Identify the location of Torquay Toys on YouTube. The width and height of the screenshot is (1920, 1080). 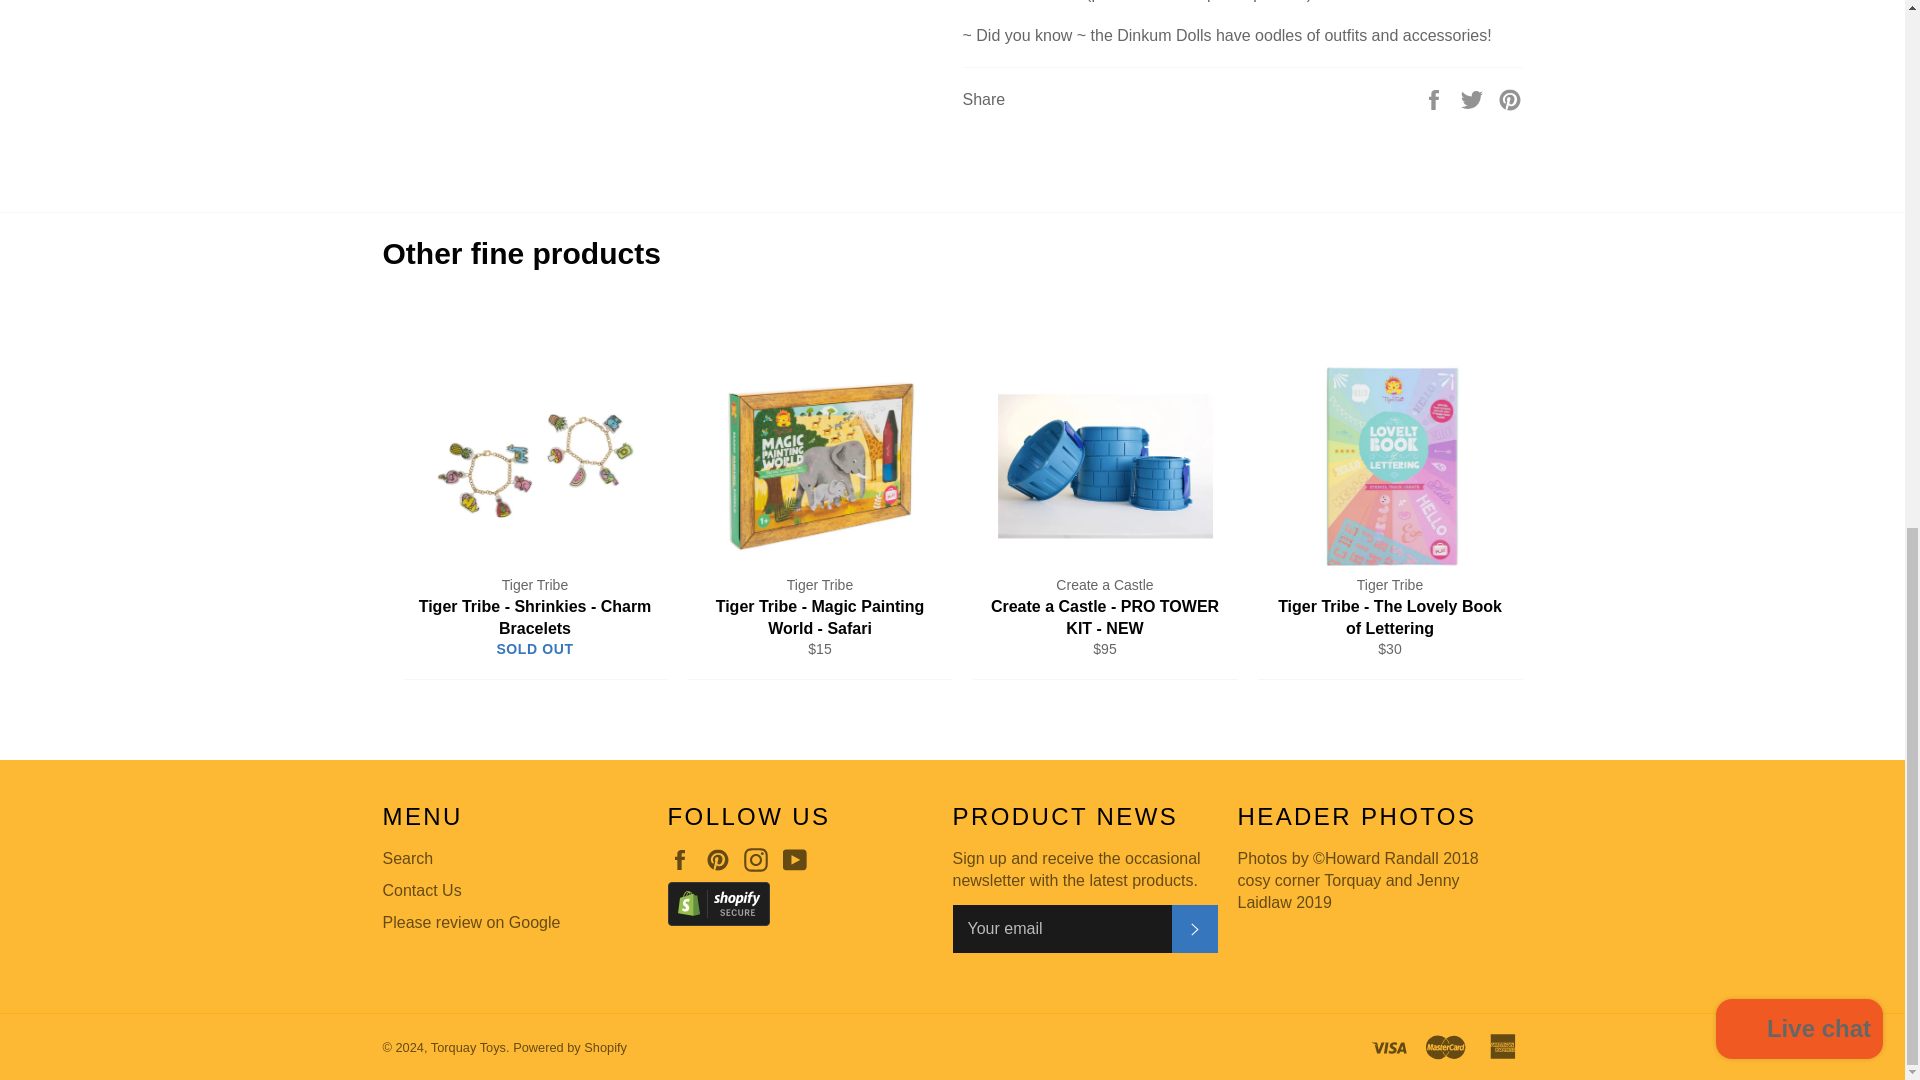
(800, 859).